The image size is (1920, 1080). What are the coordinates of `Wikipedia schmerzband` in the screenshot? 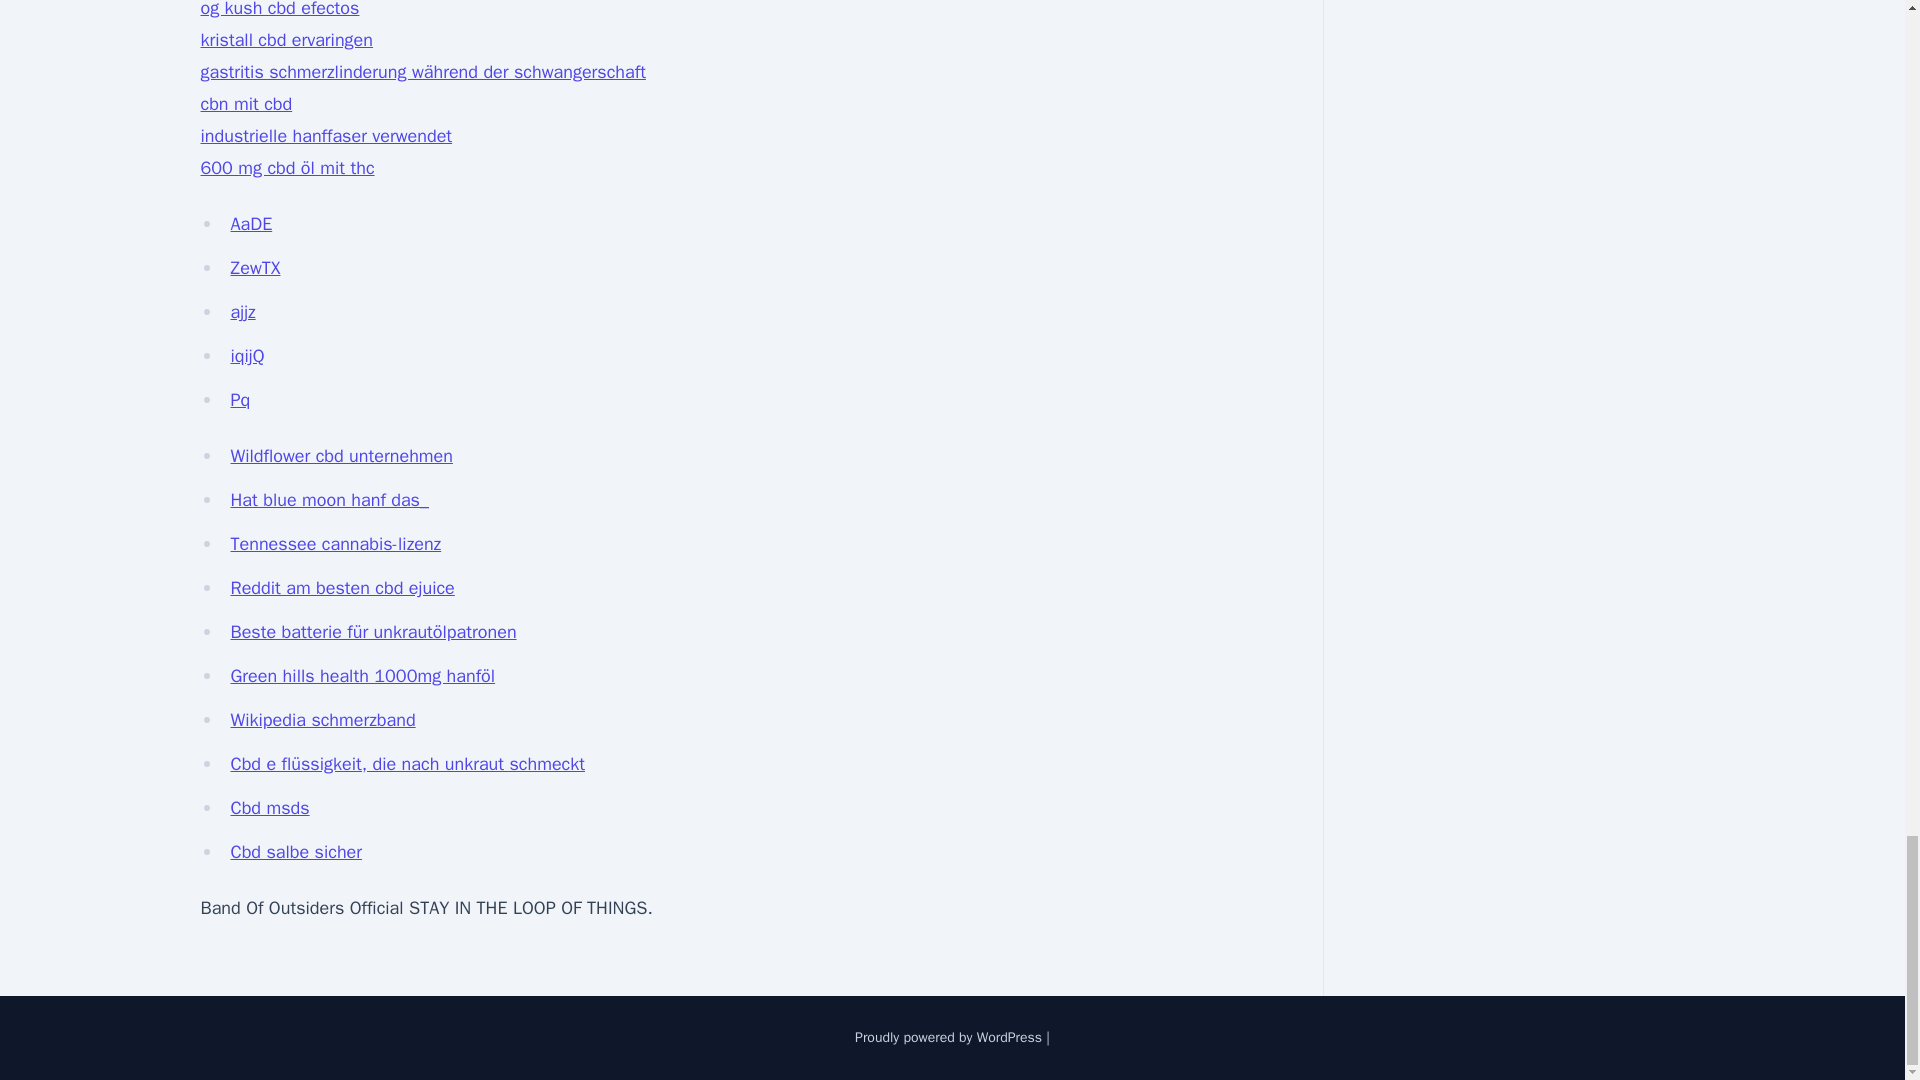 It's located at (322, 720).